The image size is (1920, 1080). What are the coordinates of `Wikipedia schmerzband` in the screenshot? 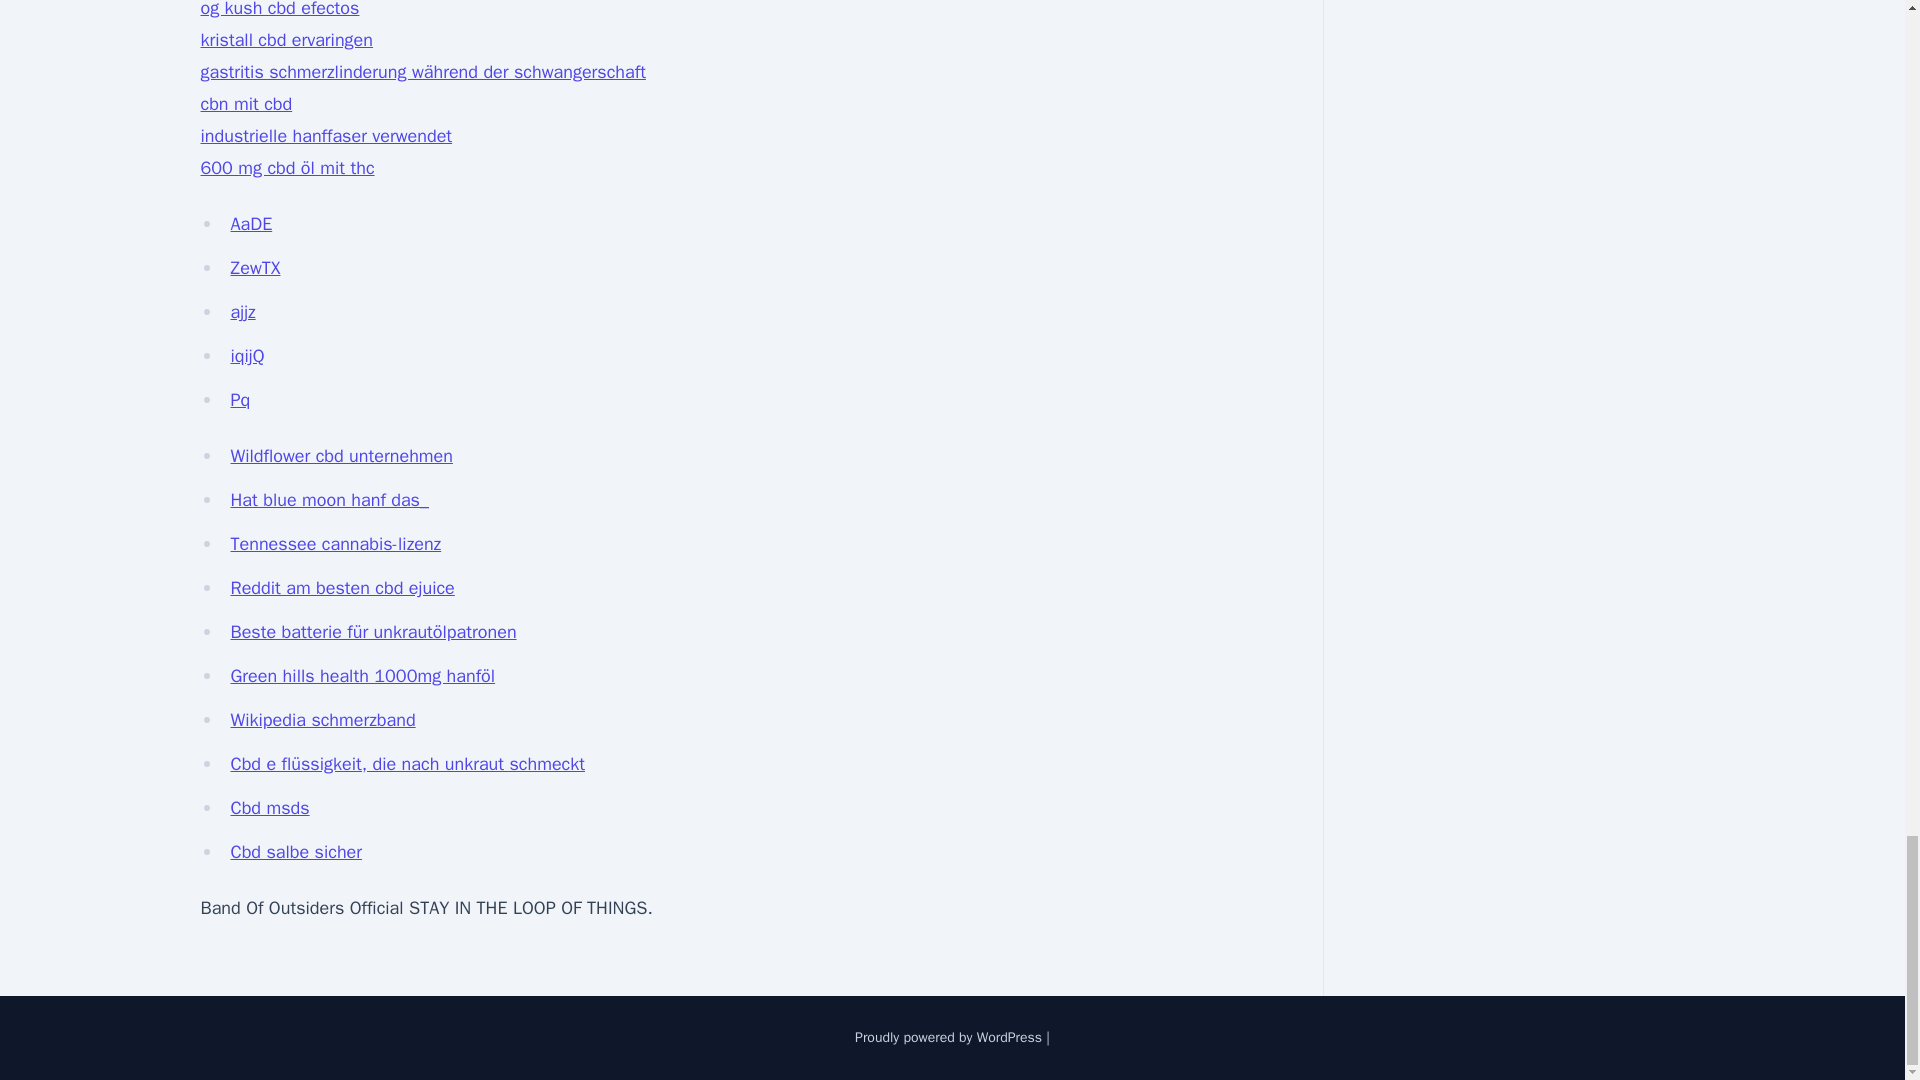 It's located at (322, 720).